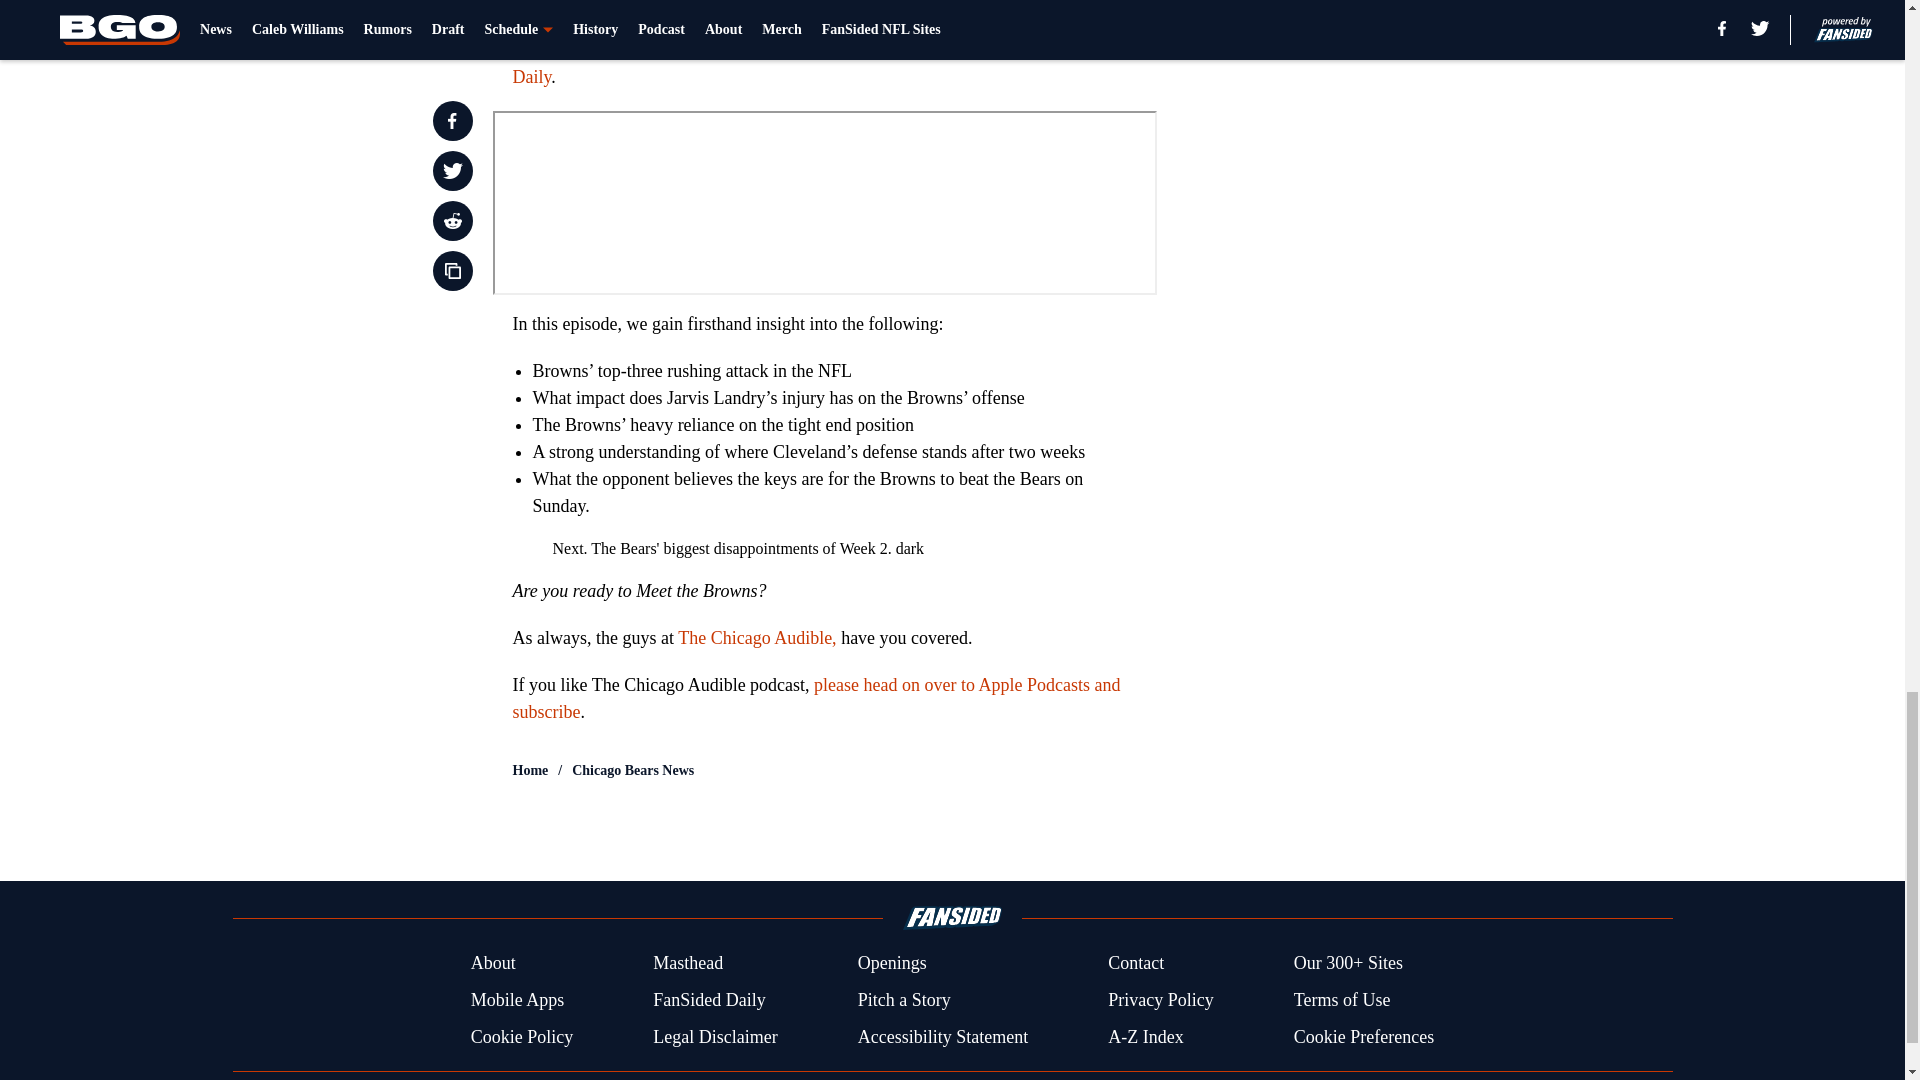 The height and width of the screenshot is (1080, 1920). What do you see at coordinates (892, 964) in the screenshot?
I see `Openings` at bounding box center [892, 964].